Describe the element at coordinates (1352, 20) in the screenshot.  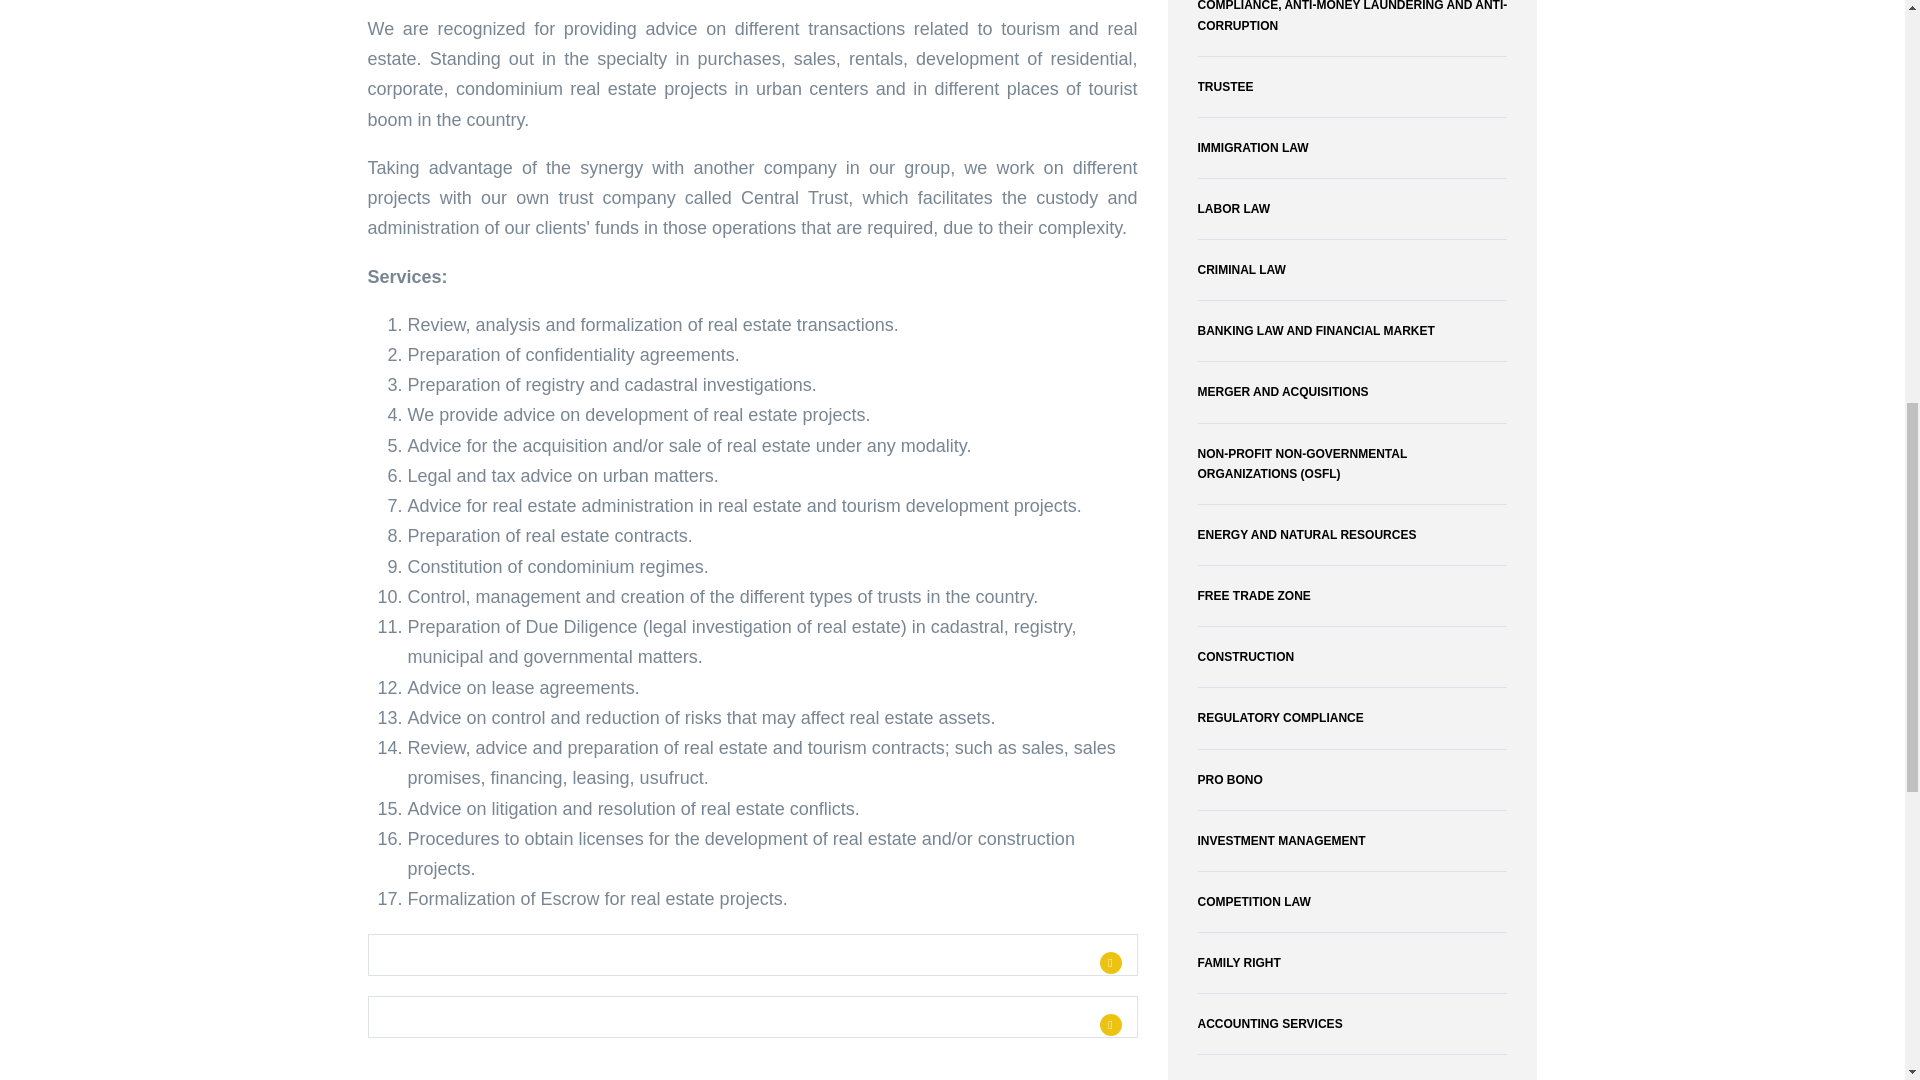
I see `COMPLIANCE, ANTI-MONEY LAUNDERING AND ANTI-CORRUPTION` at that location.